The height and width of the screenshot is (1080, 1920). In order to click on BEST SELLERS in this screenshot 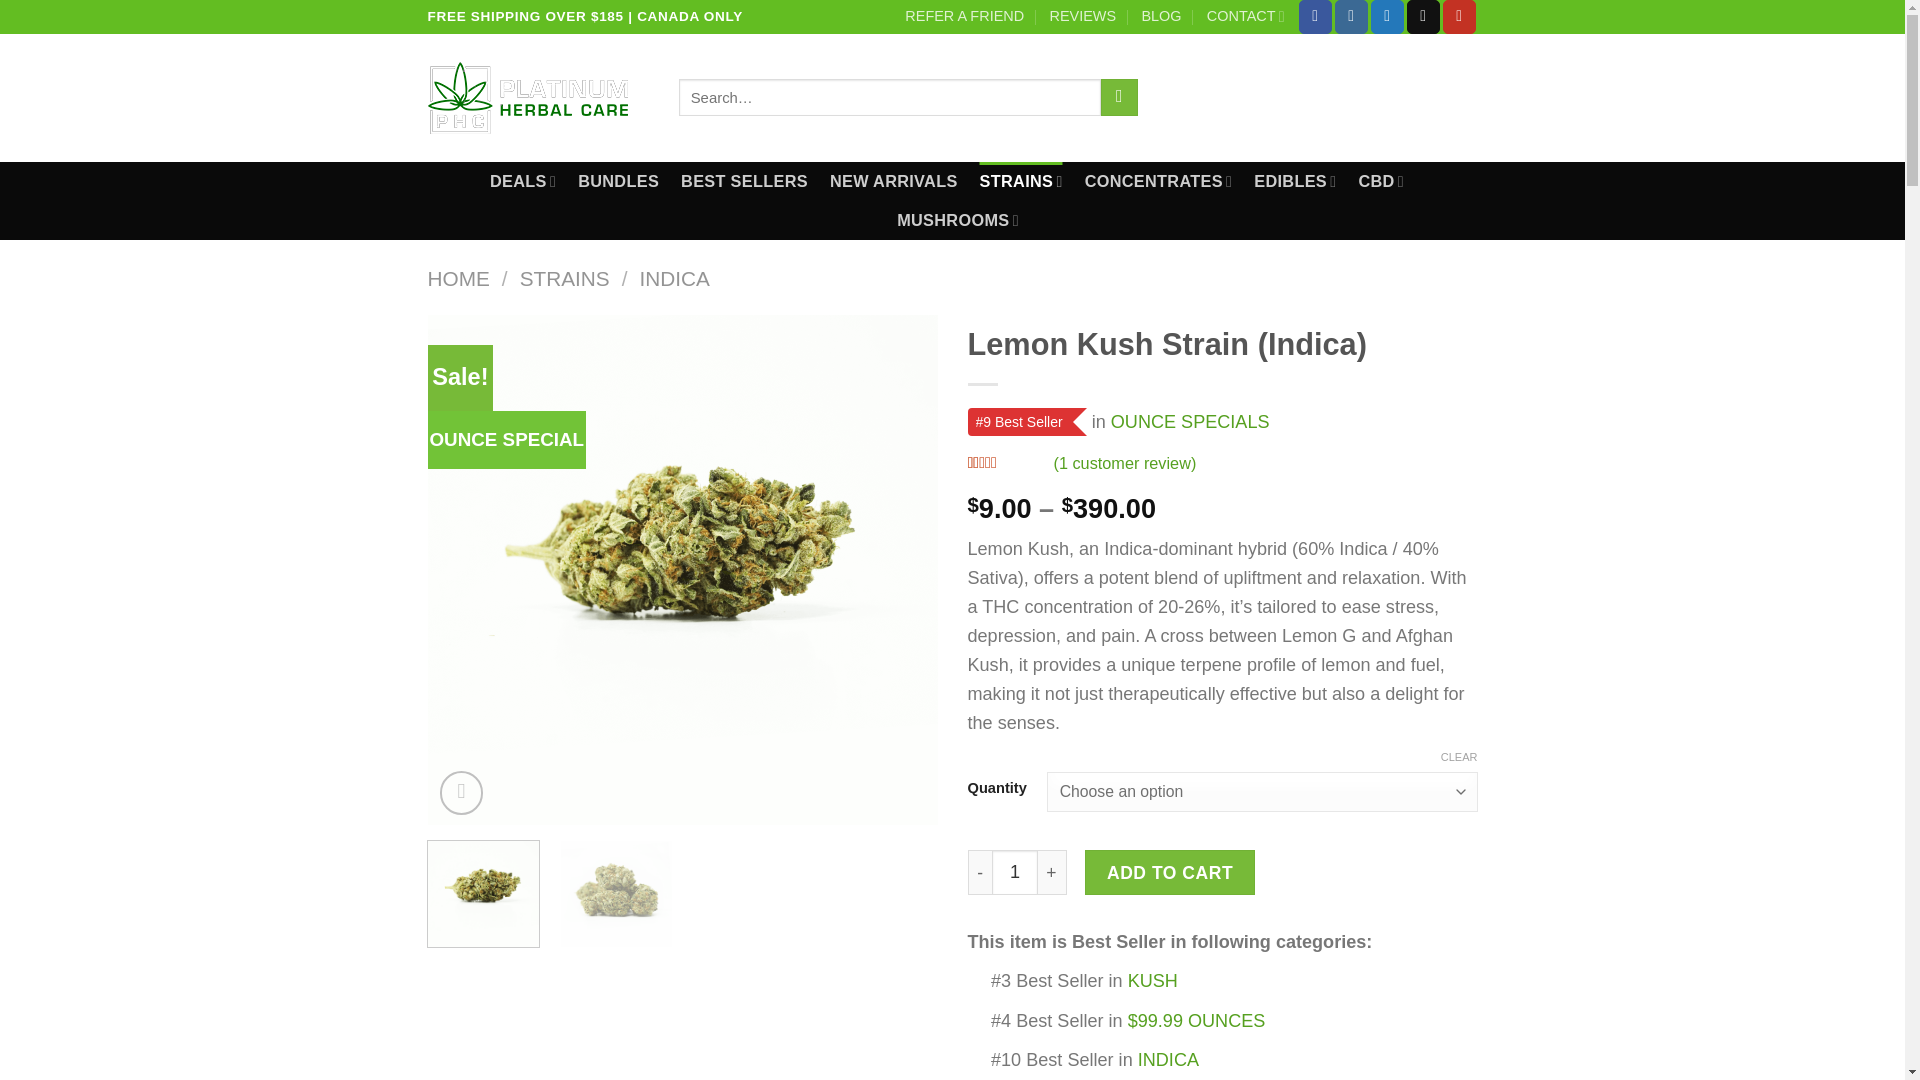, I will do `click(744, 181)`.